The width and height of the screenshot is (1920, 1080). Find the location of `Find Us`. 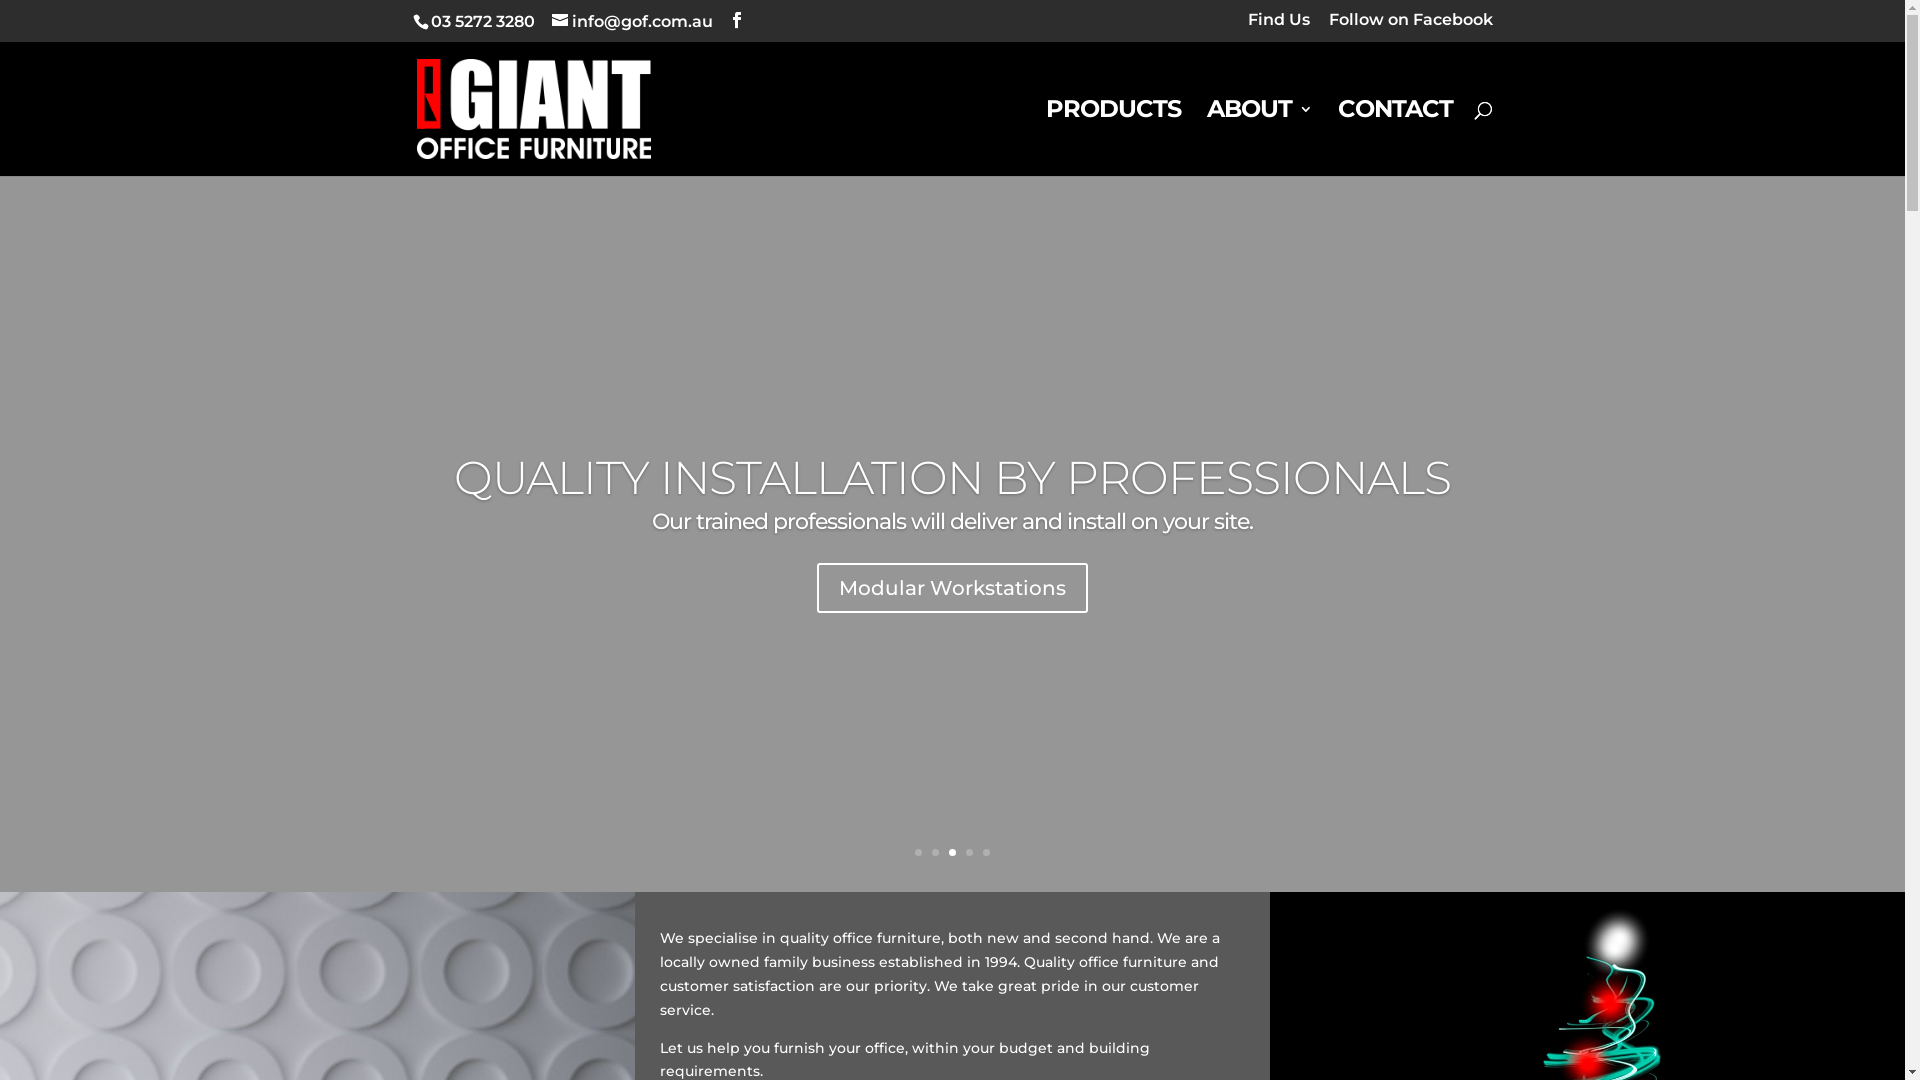

Find Us is located at coordinates (1279, 26).